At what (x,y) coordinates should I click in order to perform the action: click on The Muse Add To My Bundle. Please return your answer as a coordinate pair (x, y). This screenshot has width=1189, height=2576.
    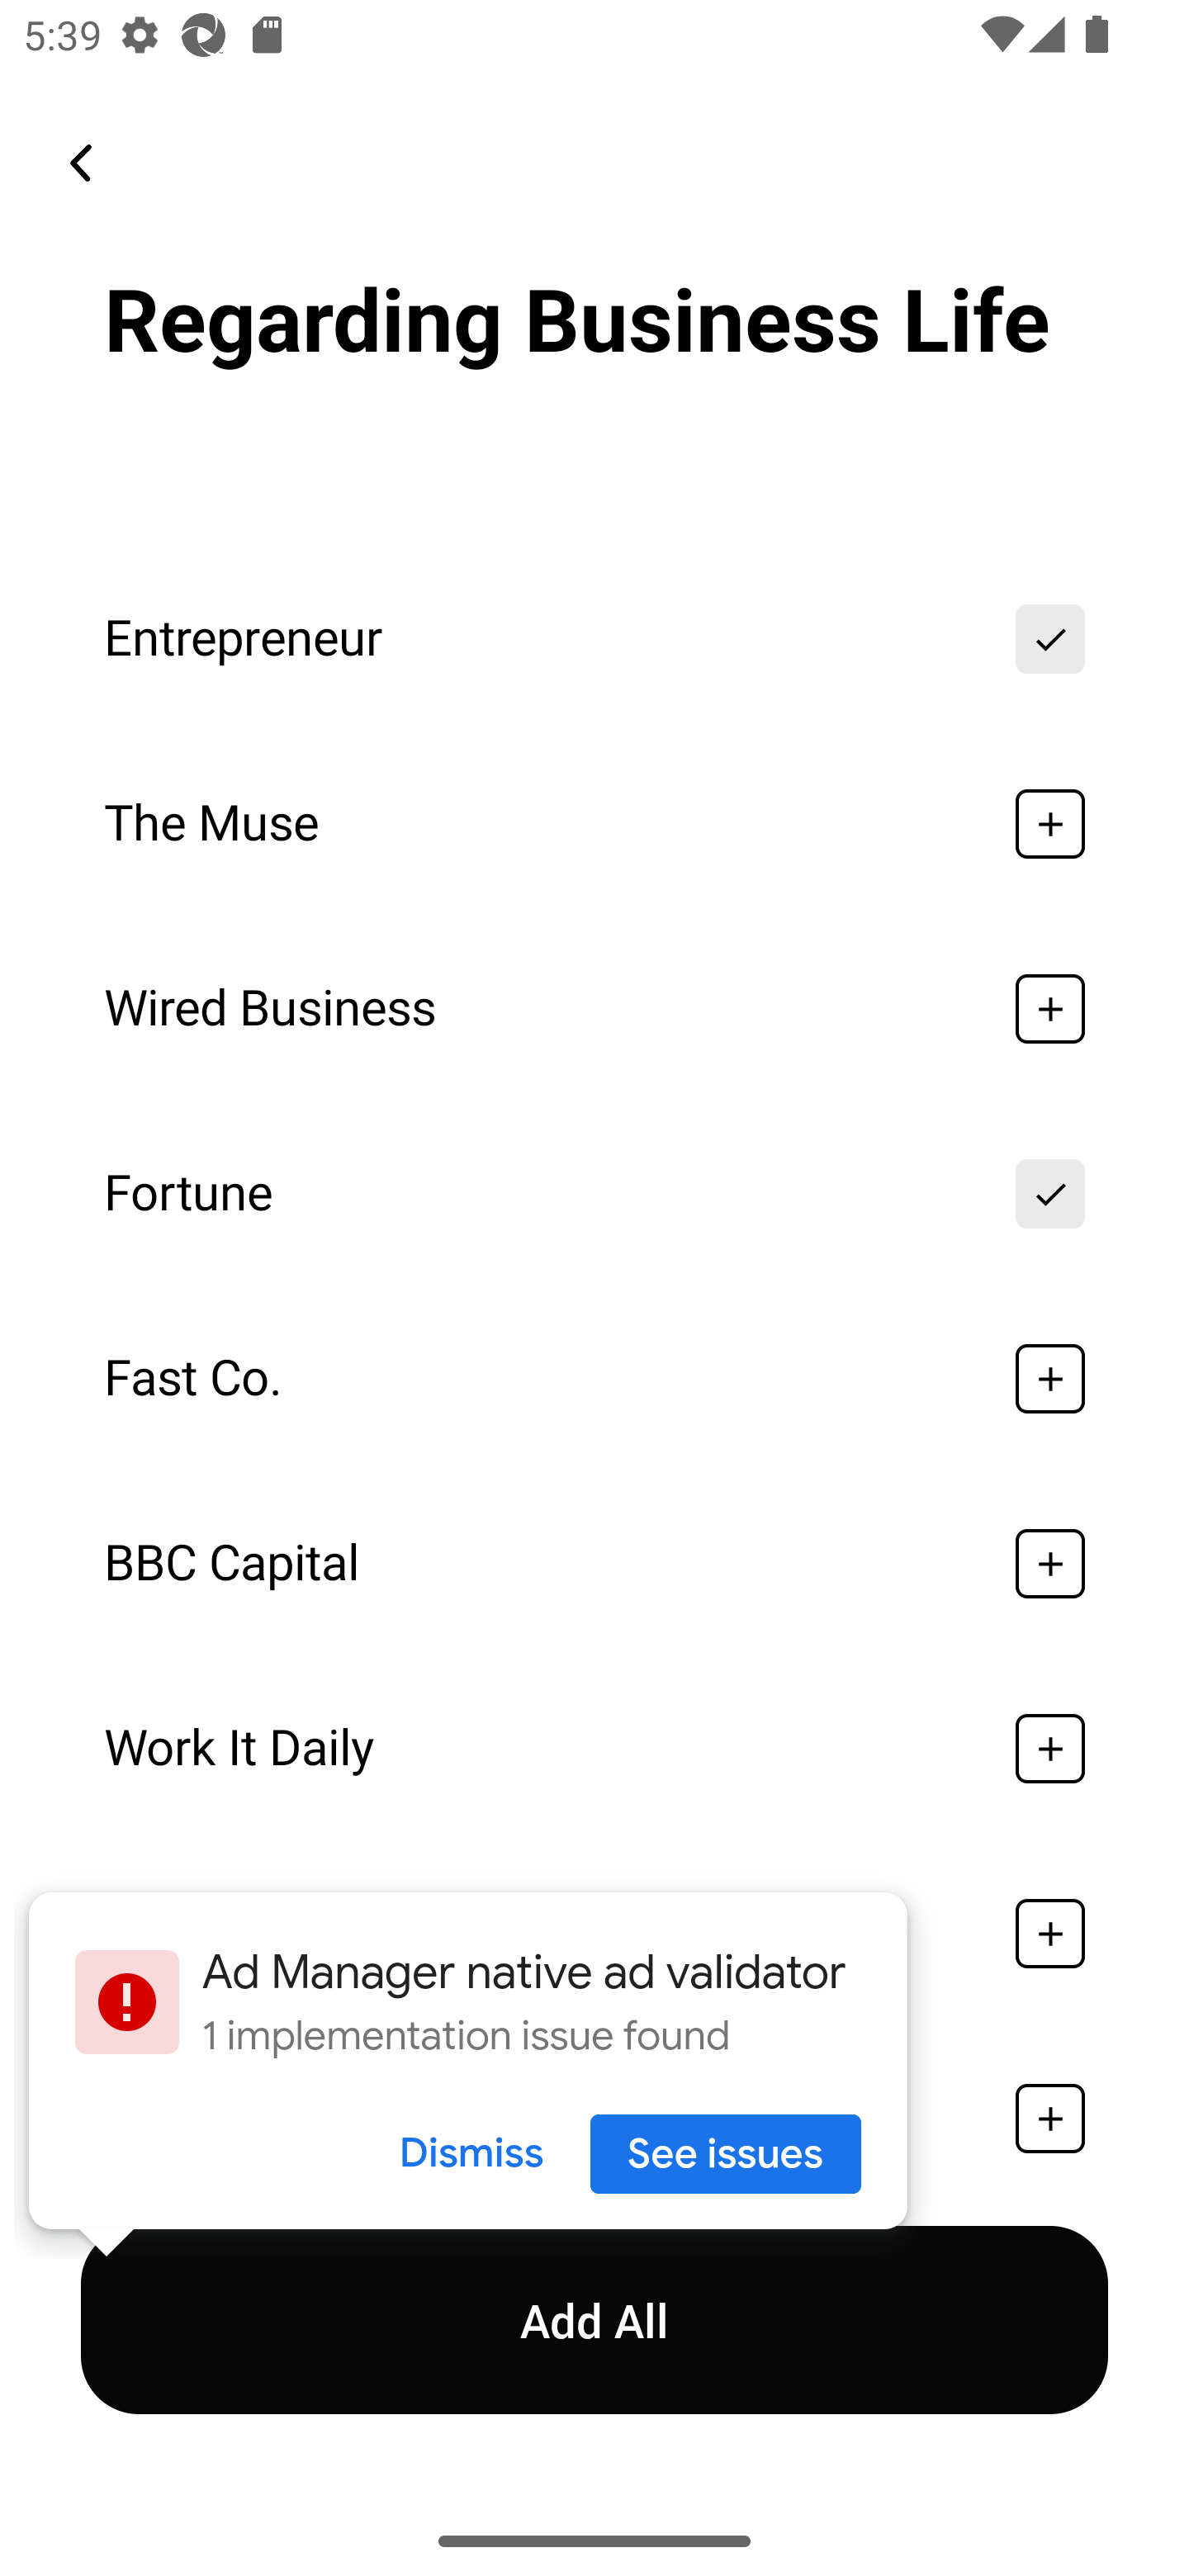
    Looking at the image, I should click on (594, 824).